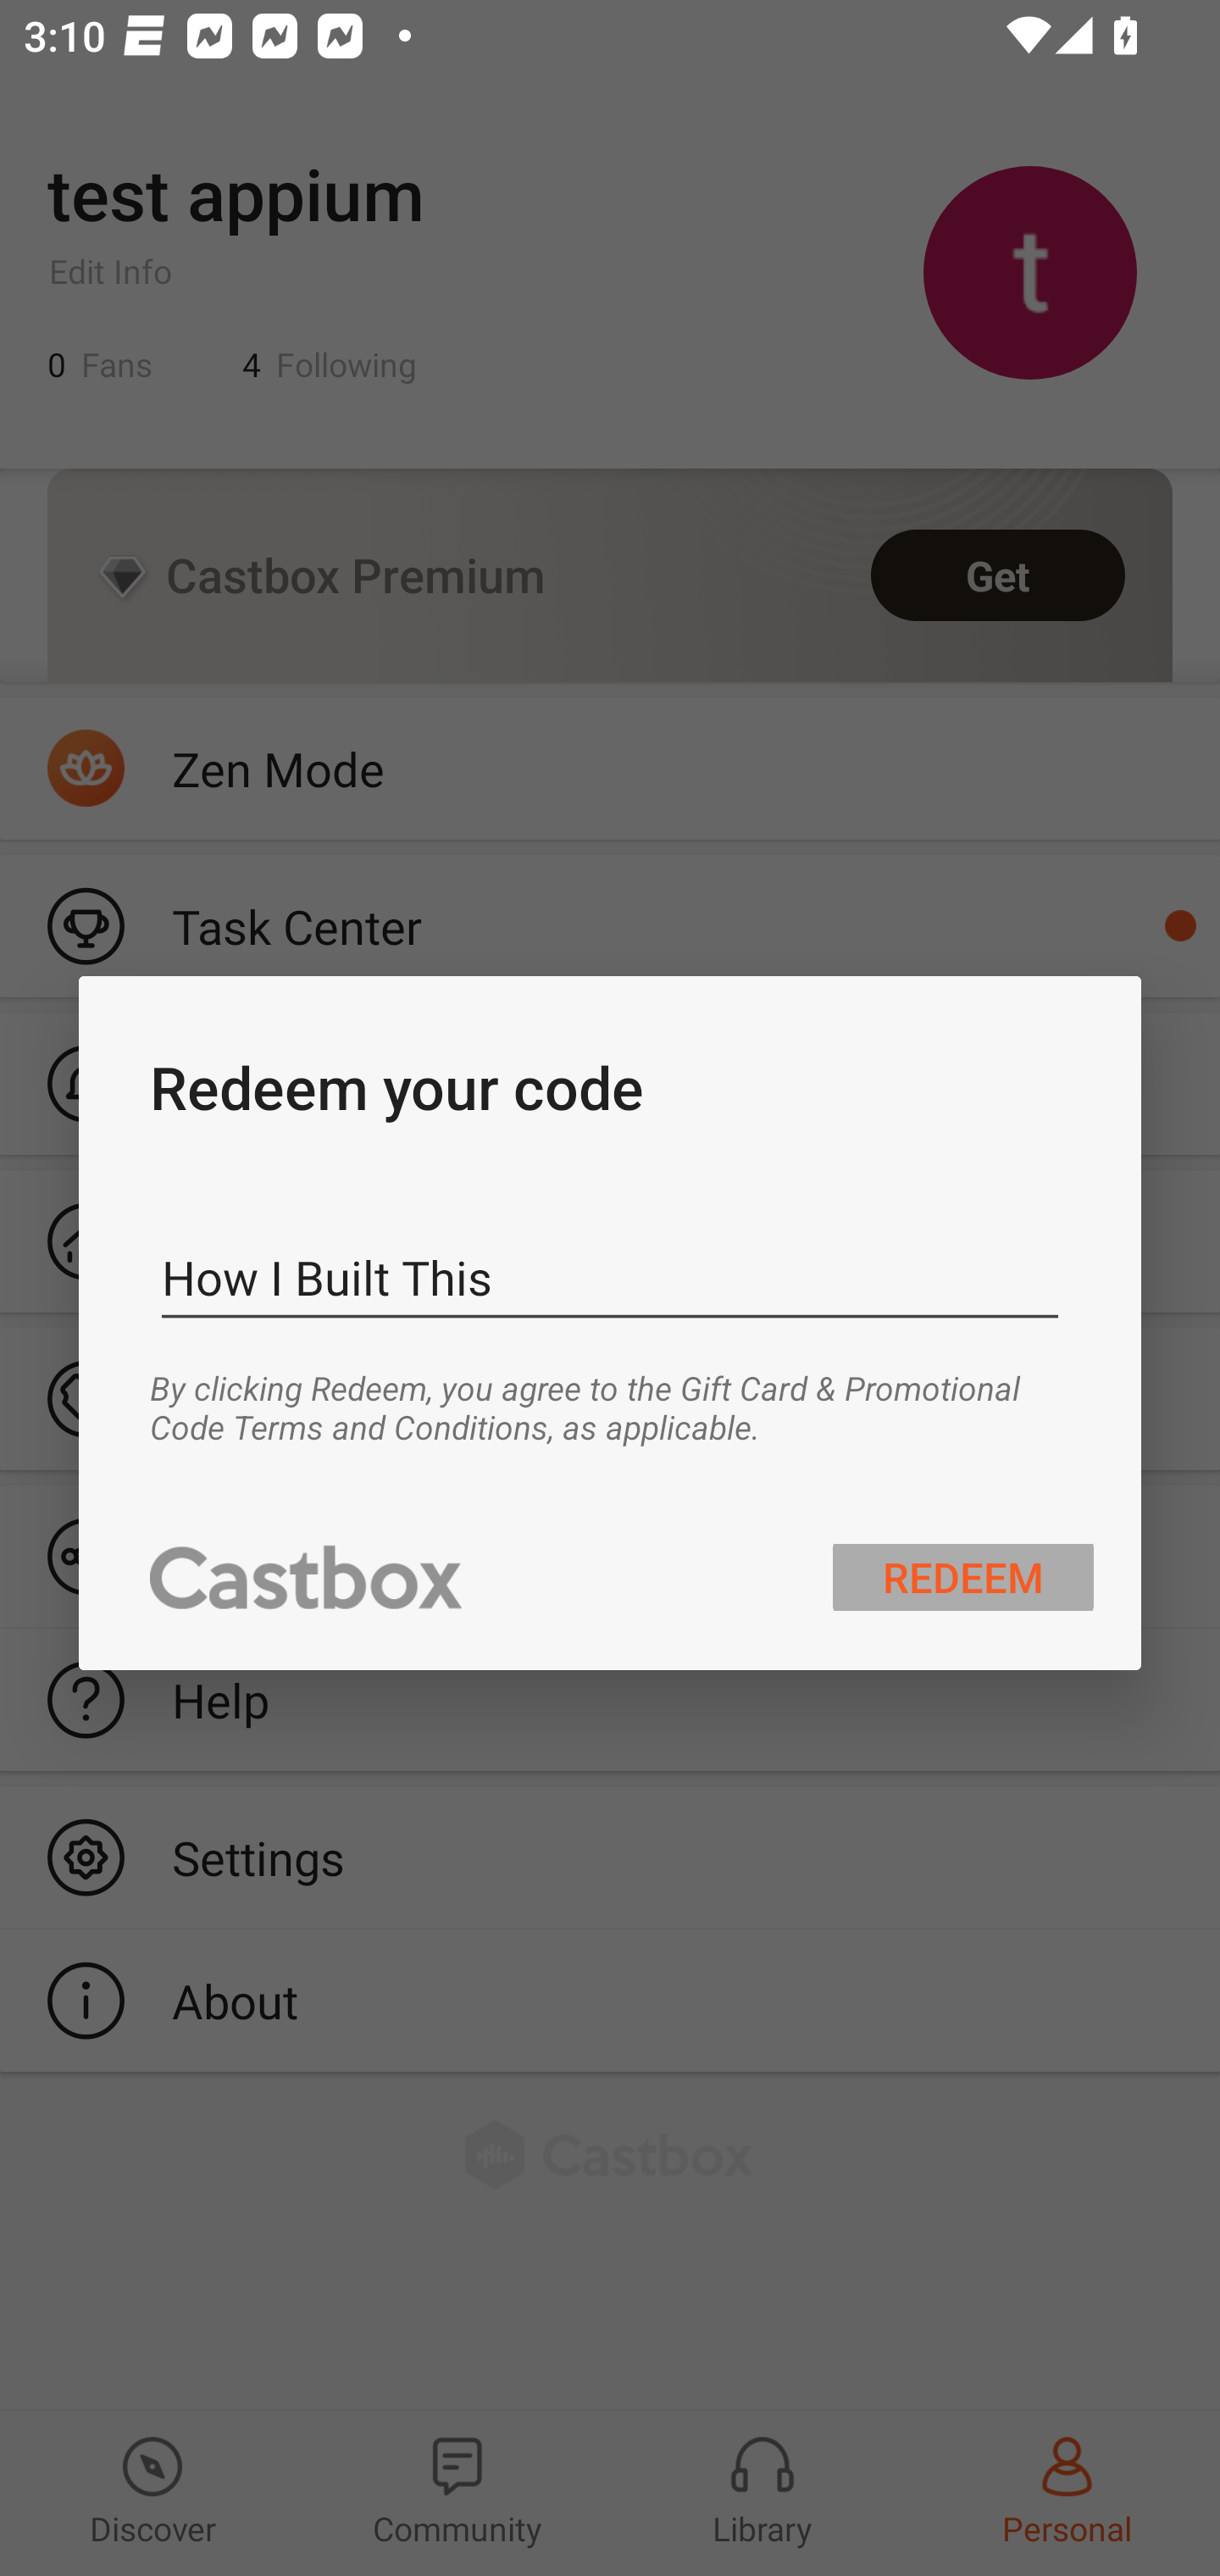 This screenshot has width=1220, height=2576. Describe the element at coordinates (610, 1278) in the screenshot. I see `How I Built This` at that location.